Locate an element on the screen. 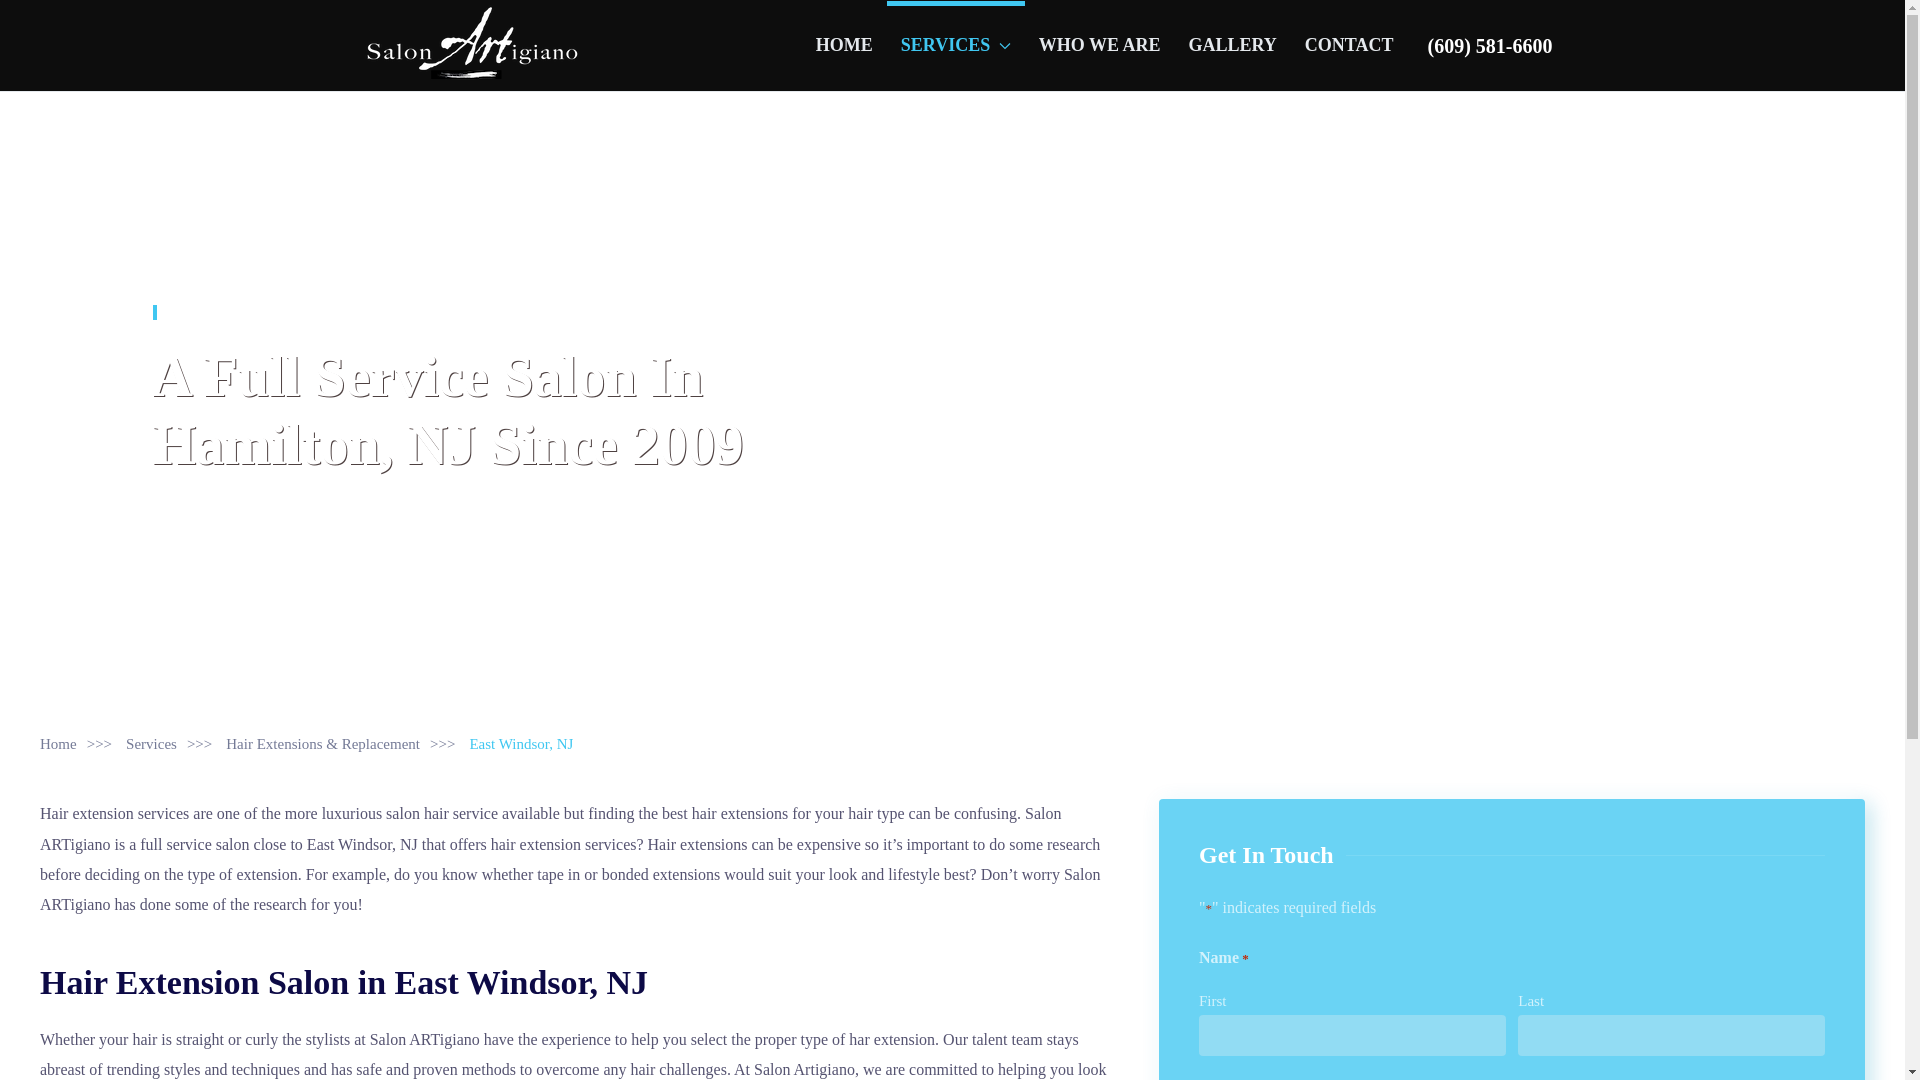  Services is located at coordinates (151, 743).